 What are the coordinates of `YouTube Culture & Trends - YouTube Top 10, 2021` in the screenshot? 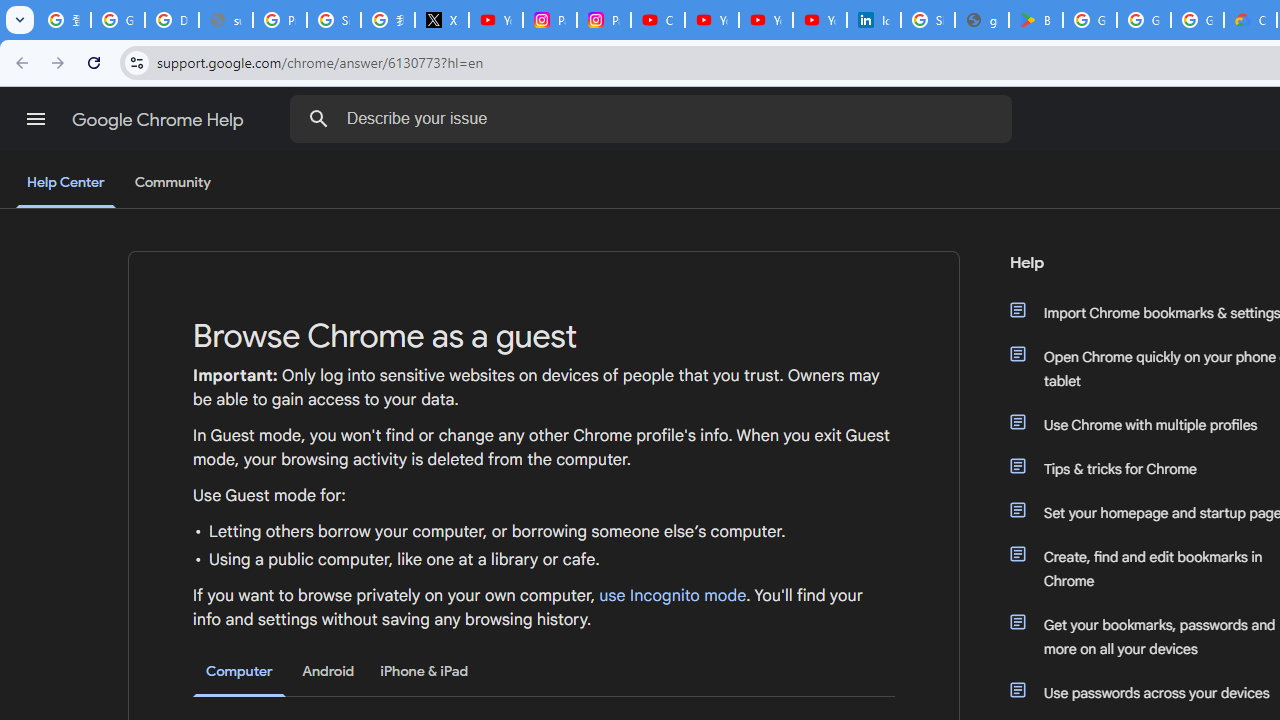 It's located at (820, 20).